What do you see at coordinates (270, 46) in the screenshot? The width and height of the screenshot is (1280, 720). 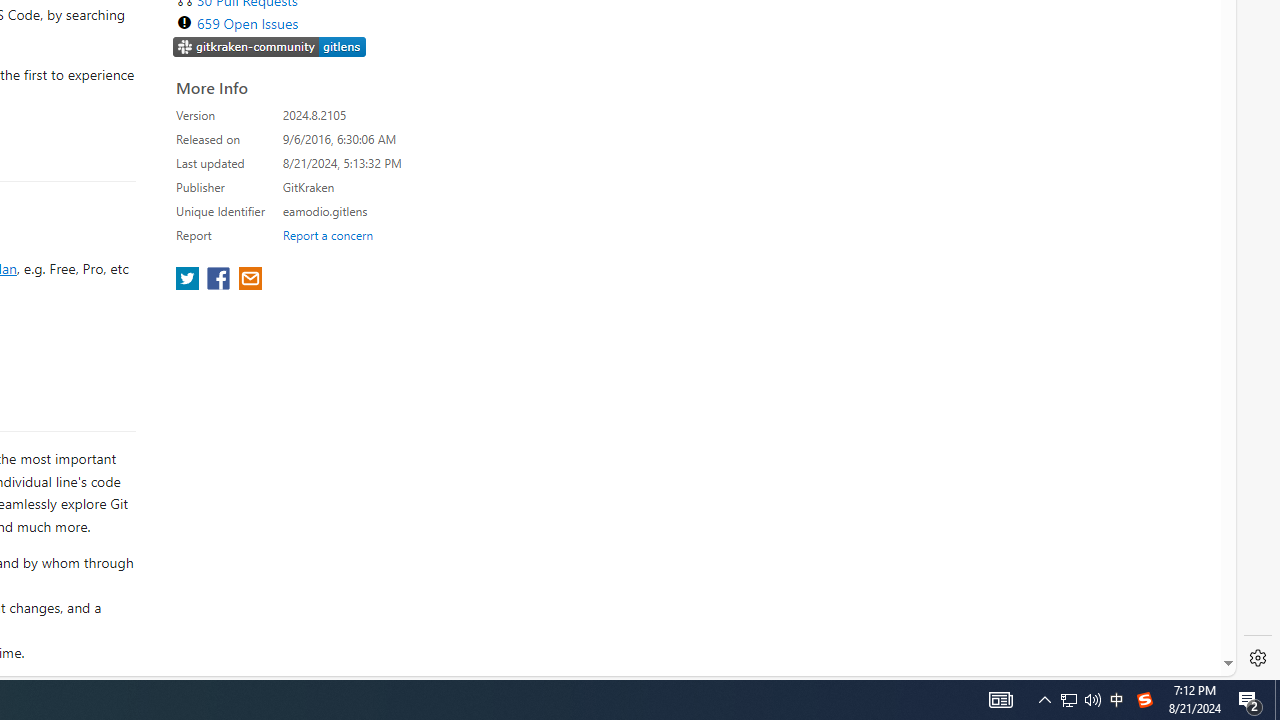 I see `https://slack.gitkraken.com//` at bounding box center [270, 46].